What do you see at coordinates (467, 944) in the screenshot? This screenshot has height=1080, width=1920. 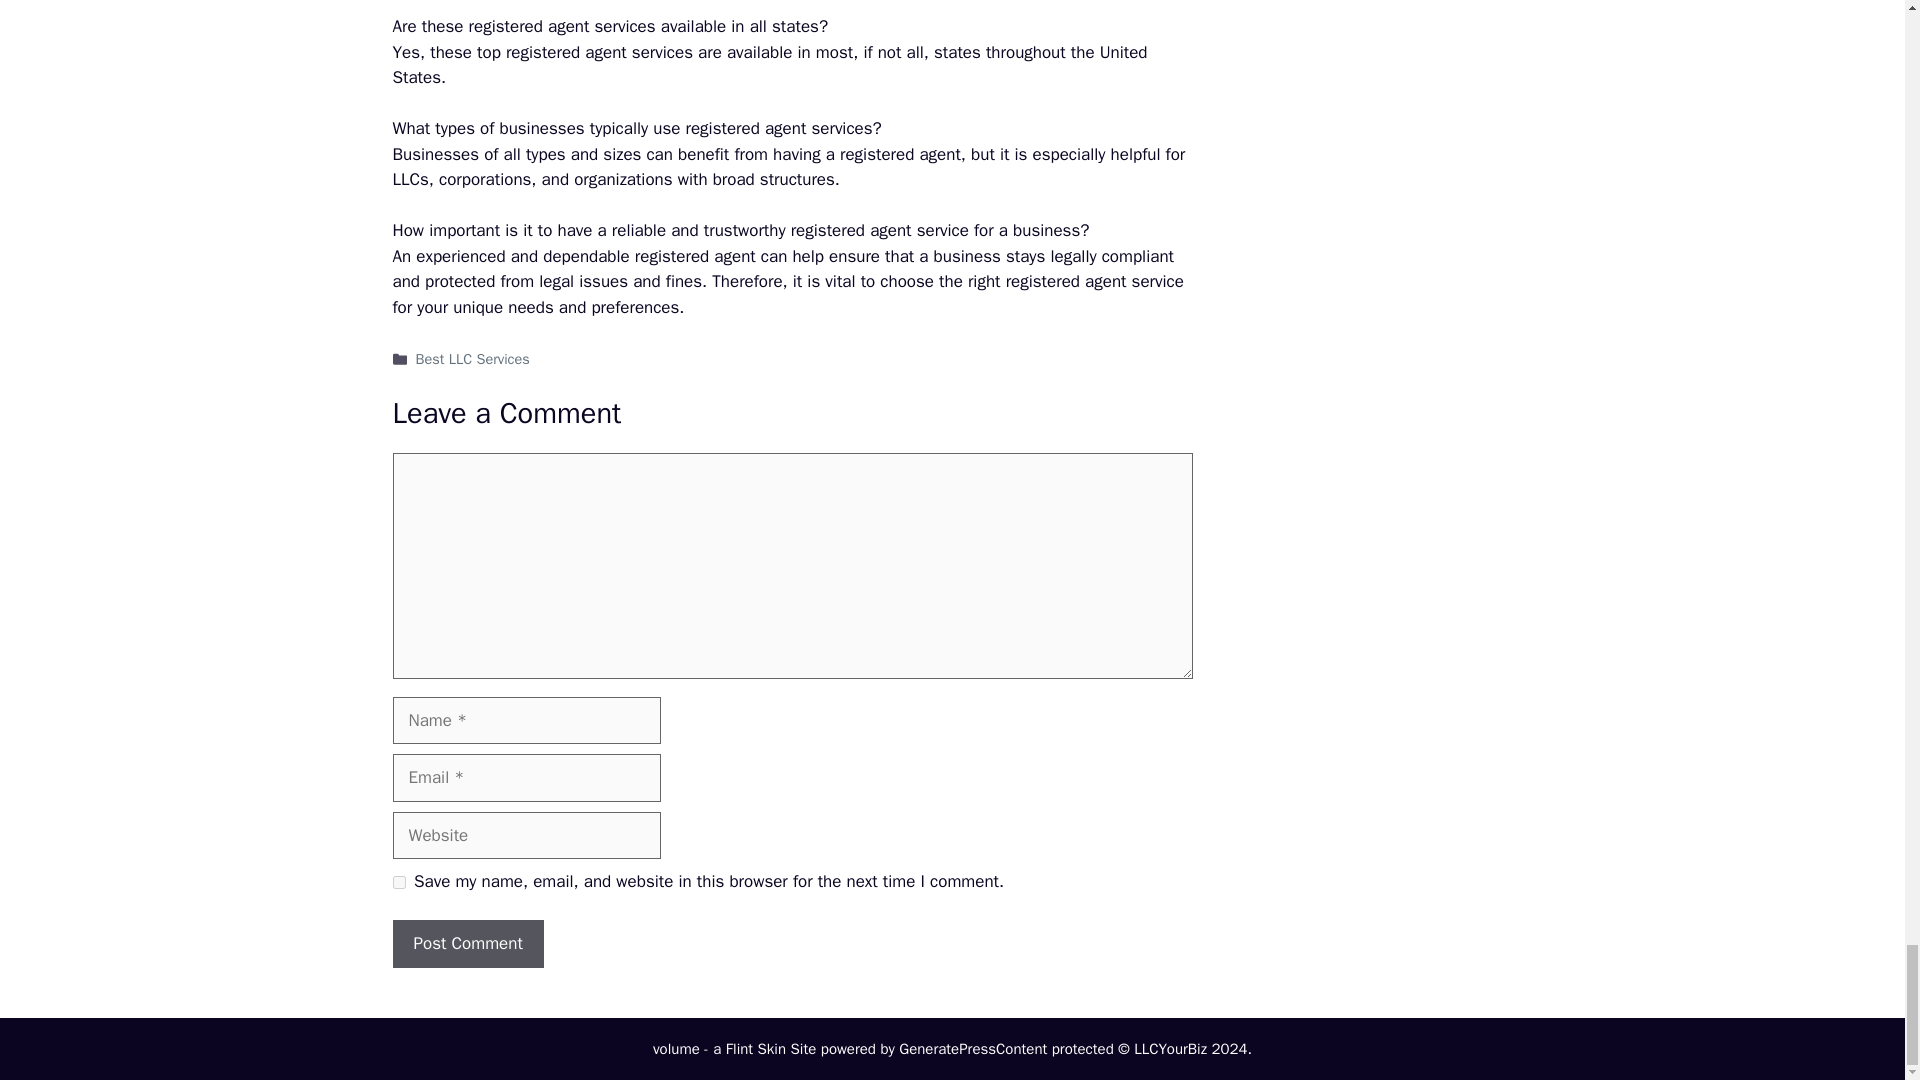 I see `Post Comment` at bounding box center [467, 944].